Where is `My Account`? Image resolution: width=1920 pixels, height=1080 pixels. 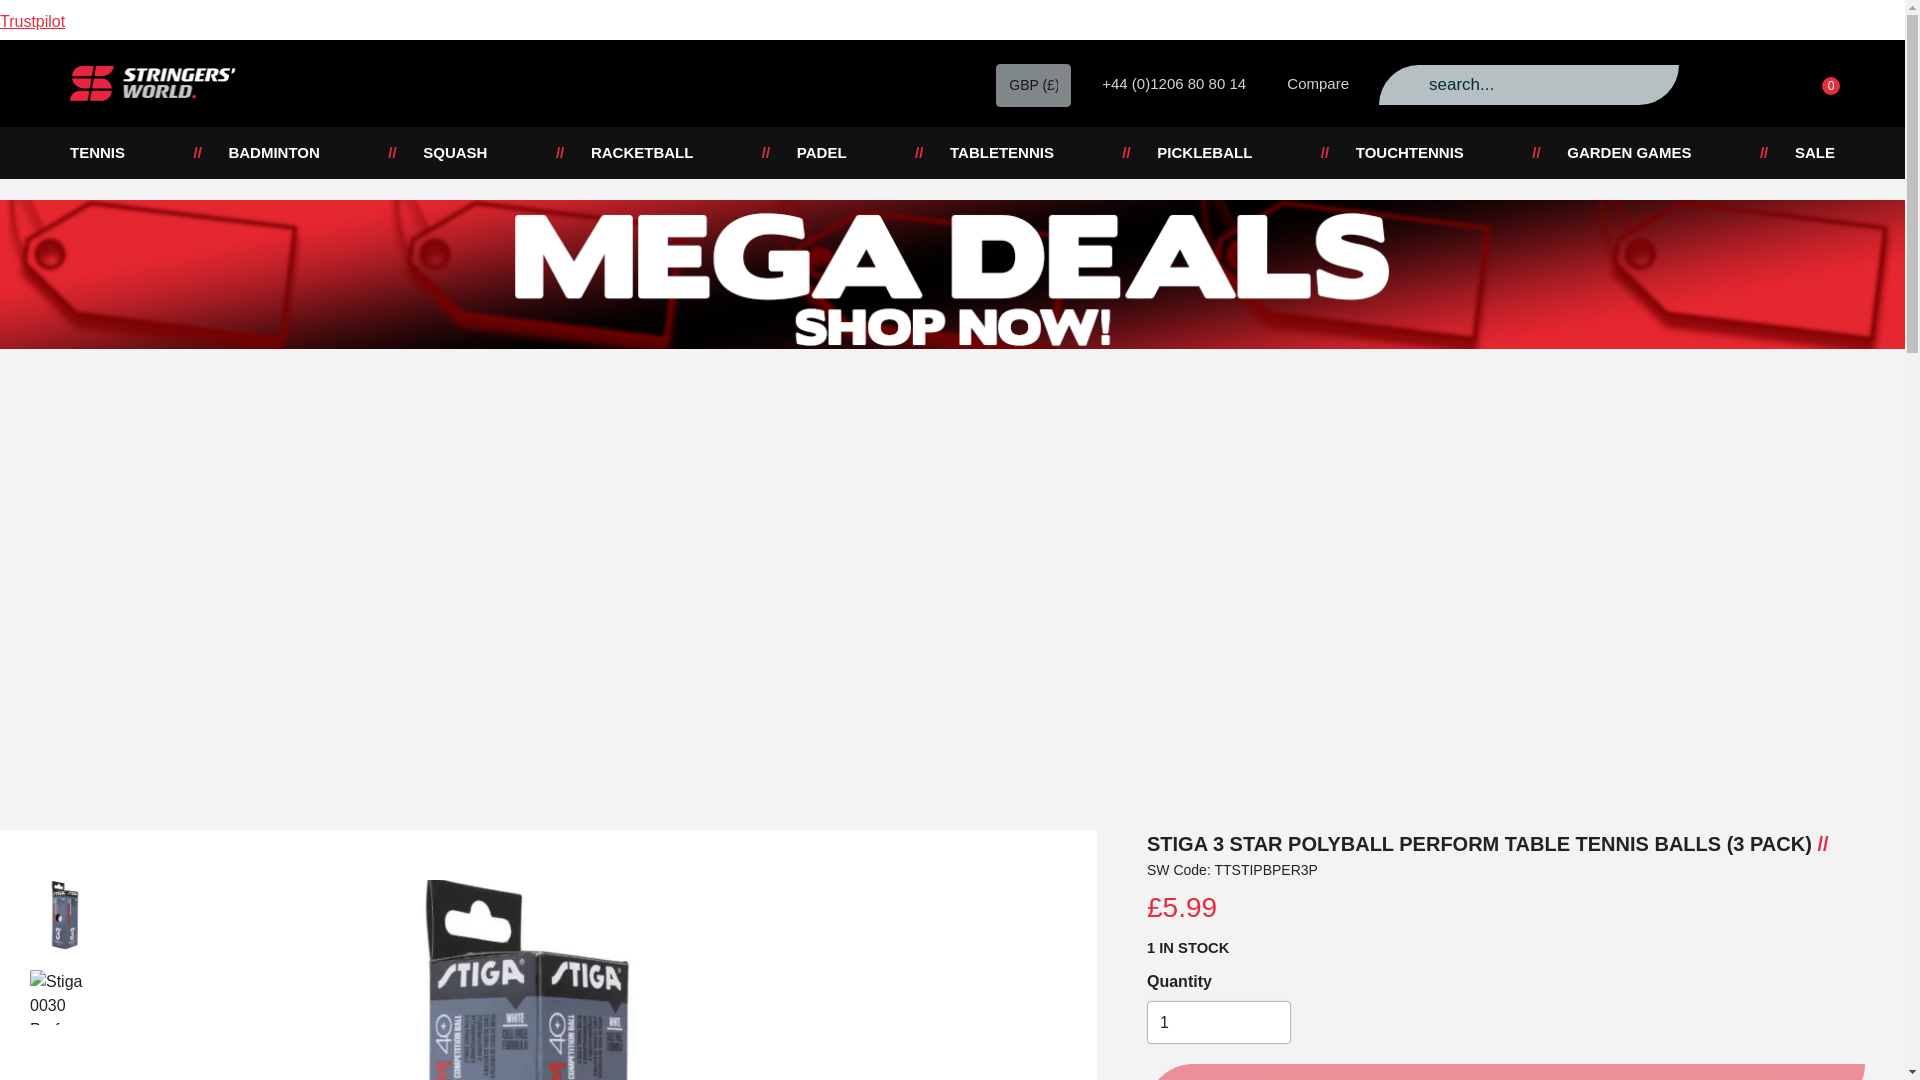 My Account is located at coordinates (1722, 83).